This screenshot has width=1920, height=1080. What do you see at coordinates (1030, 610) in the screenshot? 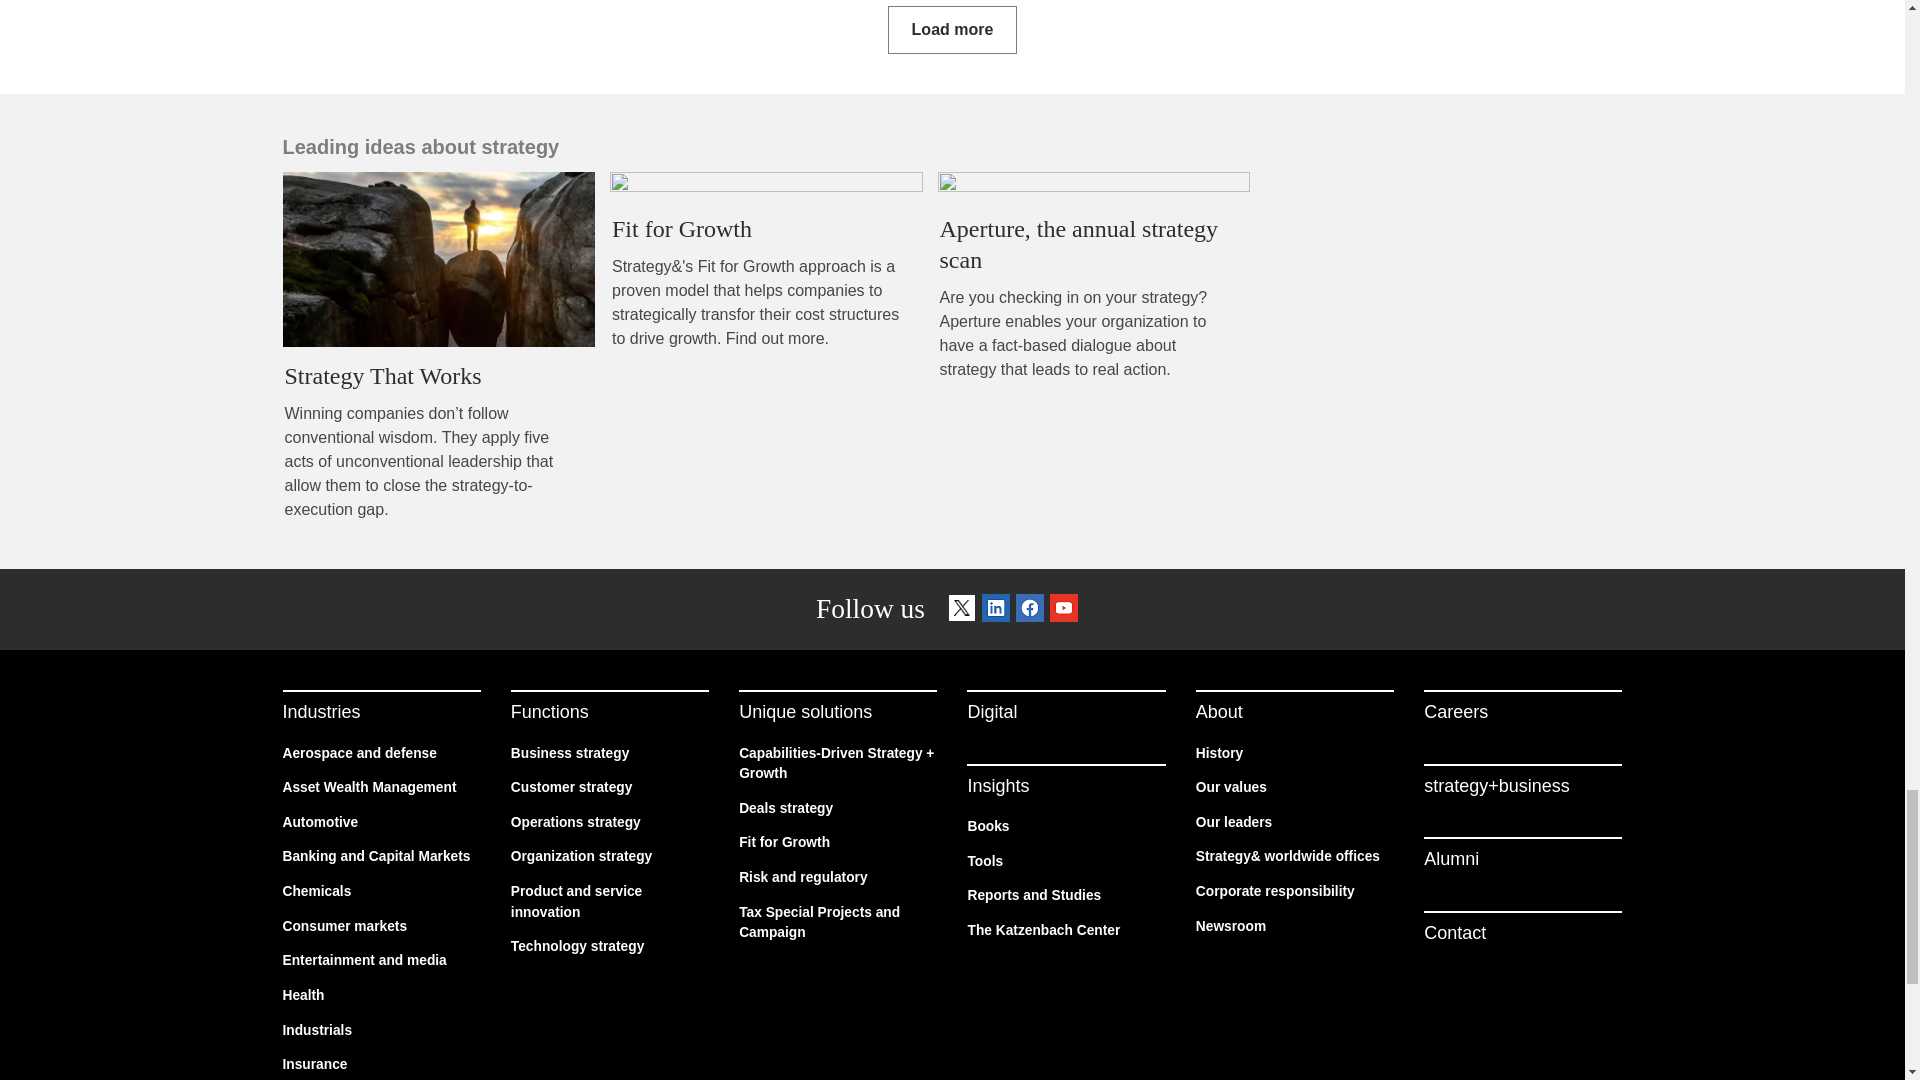
I see `Facebook Follow` at bounding box center [1030, 610].